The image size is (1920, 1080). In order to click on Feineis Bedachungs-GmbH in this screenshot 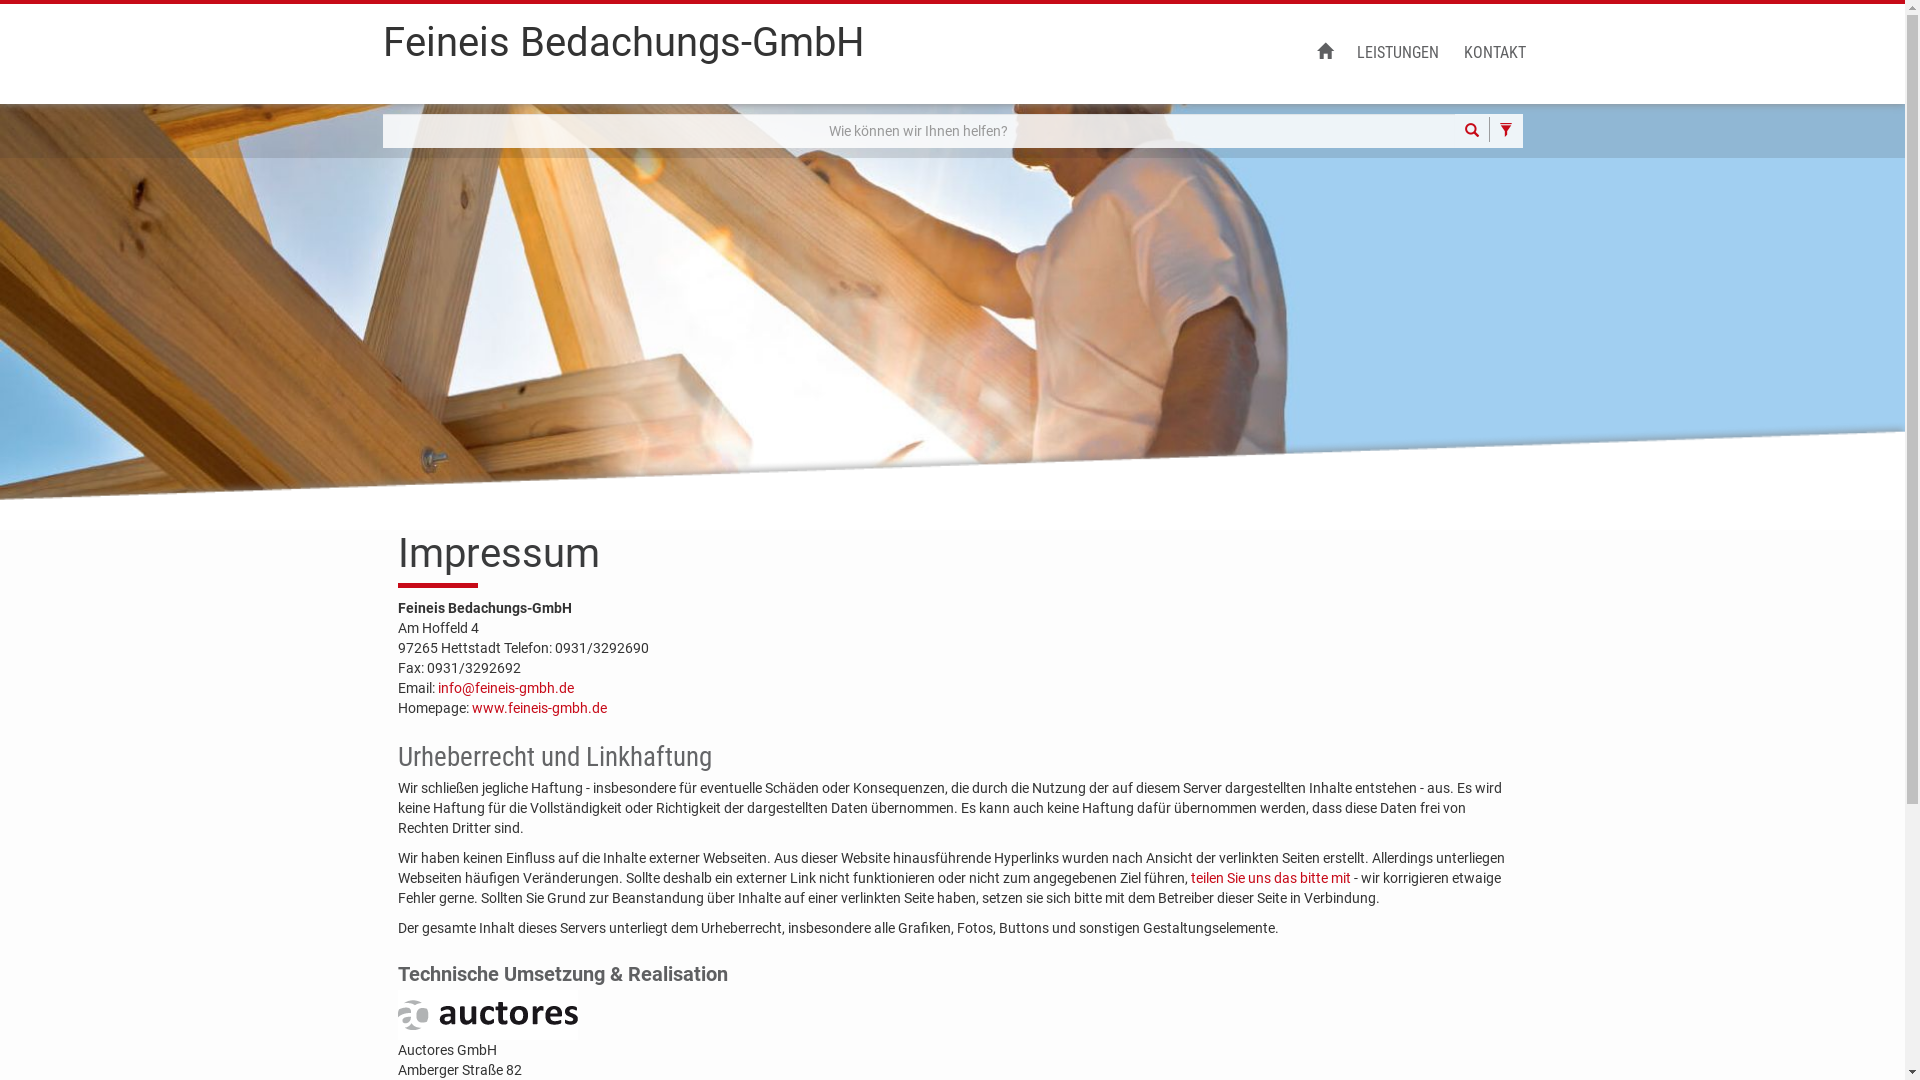, I will do `click(623, 51)`.